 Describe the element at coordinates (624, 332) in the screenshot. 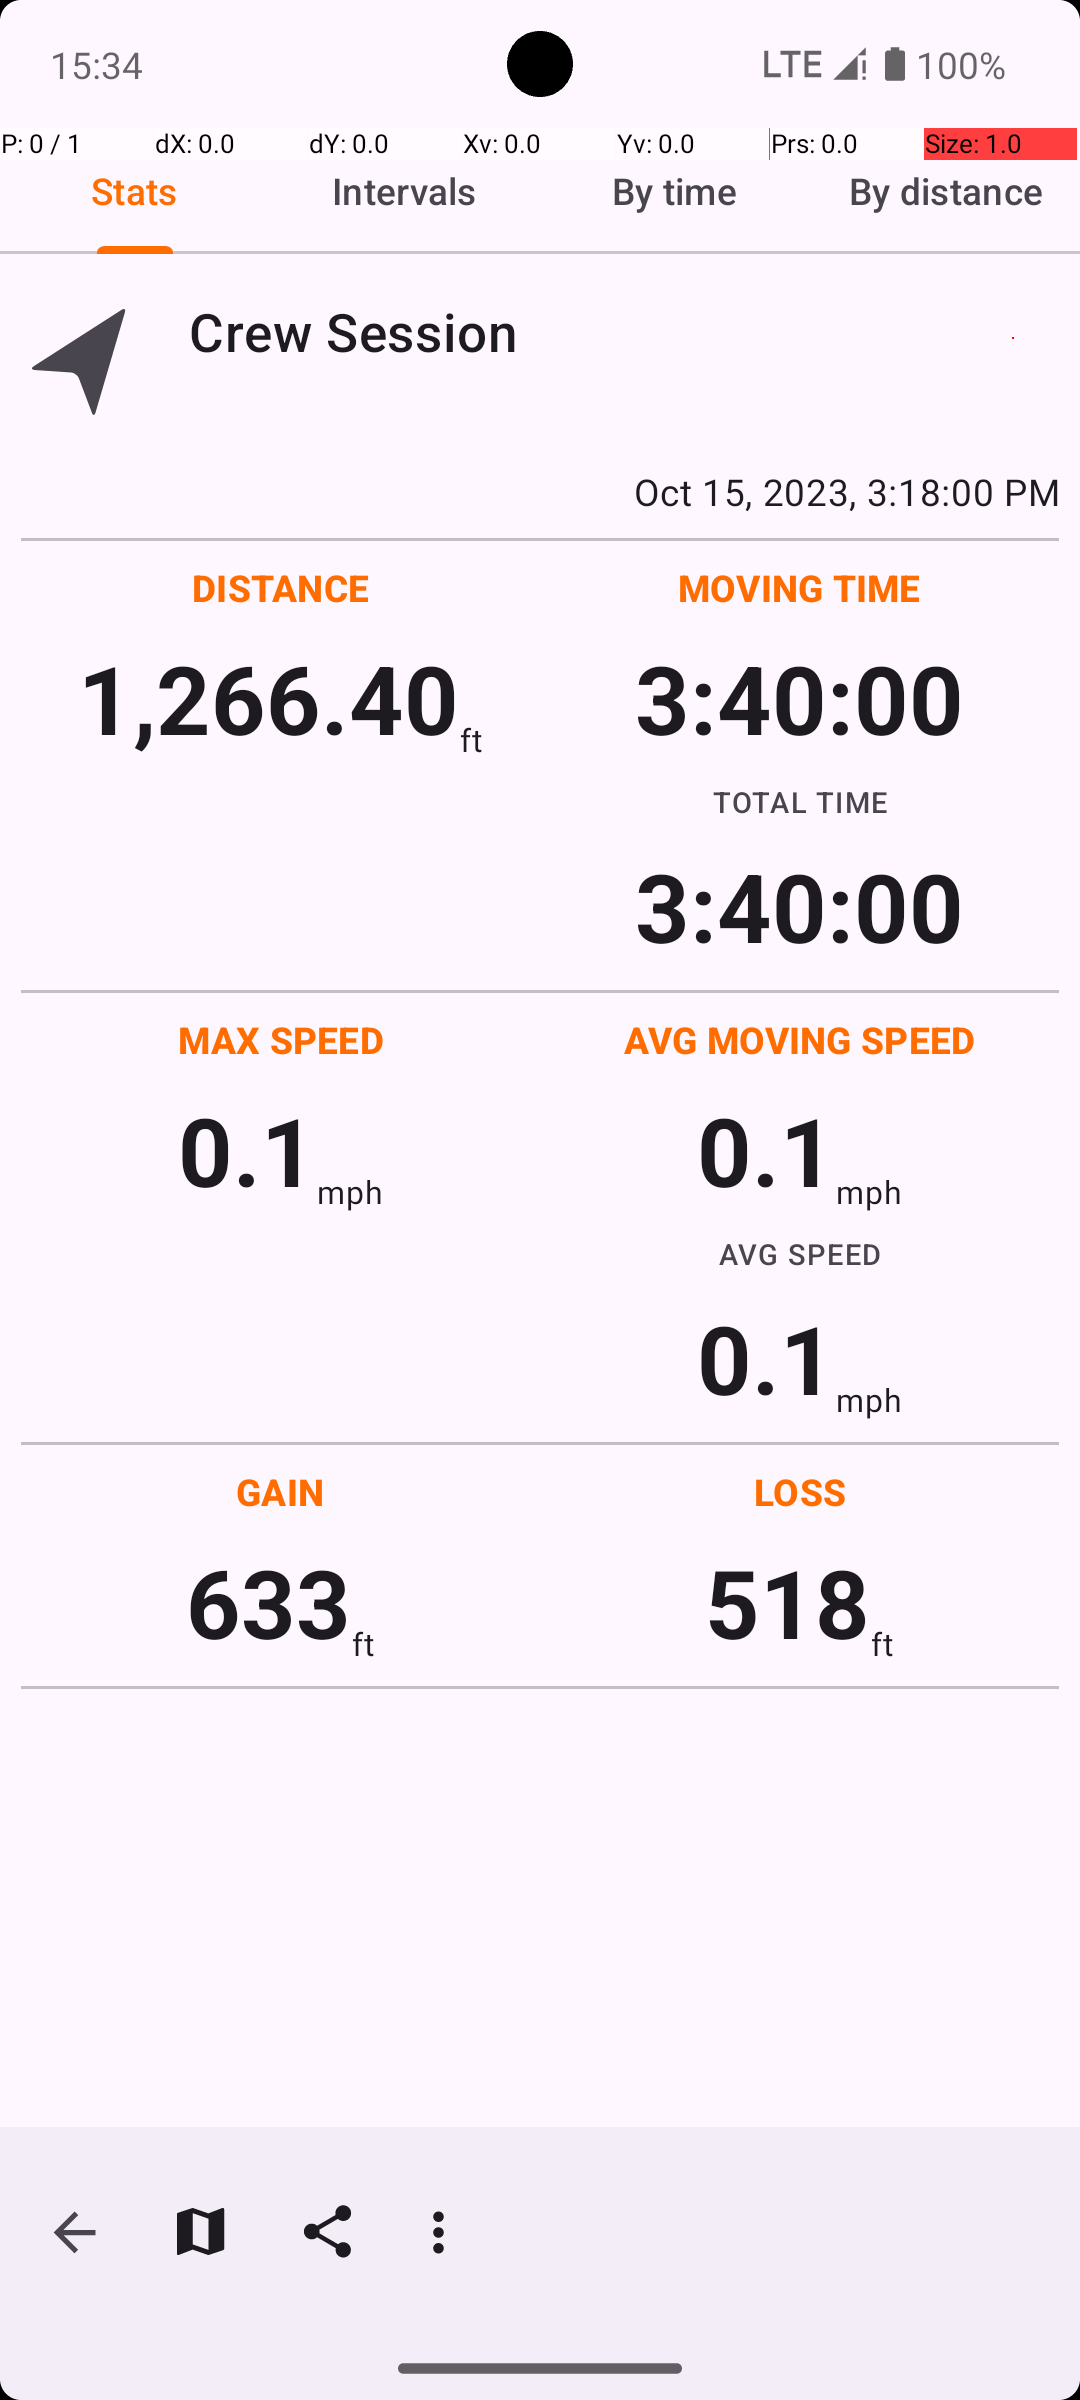

I see `Crew Session` at that location.